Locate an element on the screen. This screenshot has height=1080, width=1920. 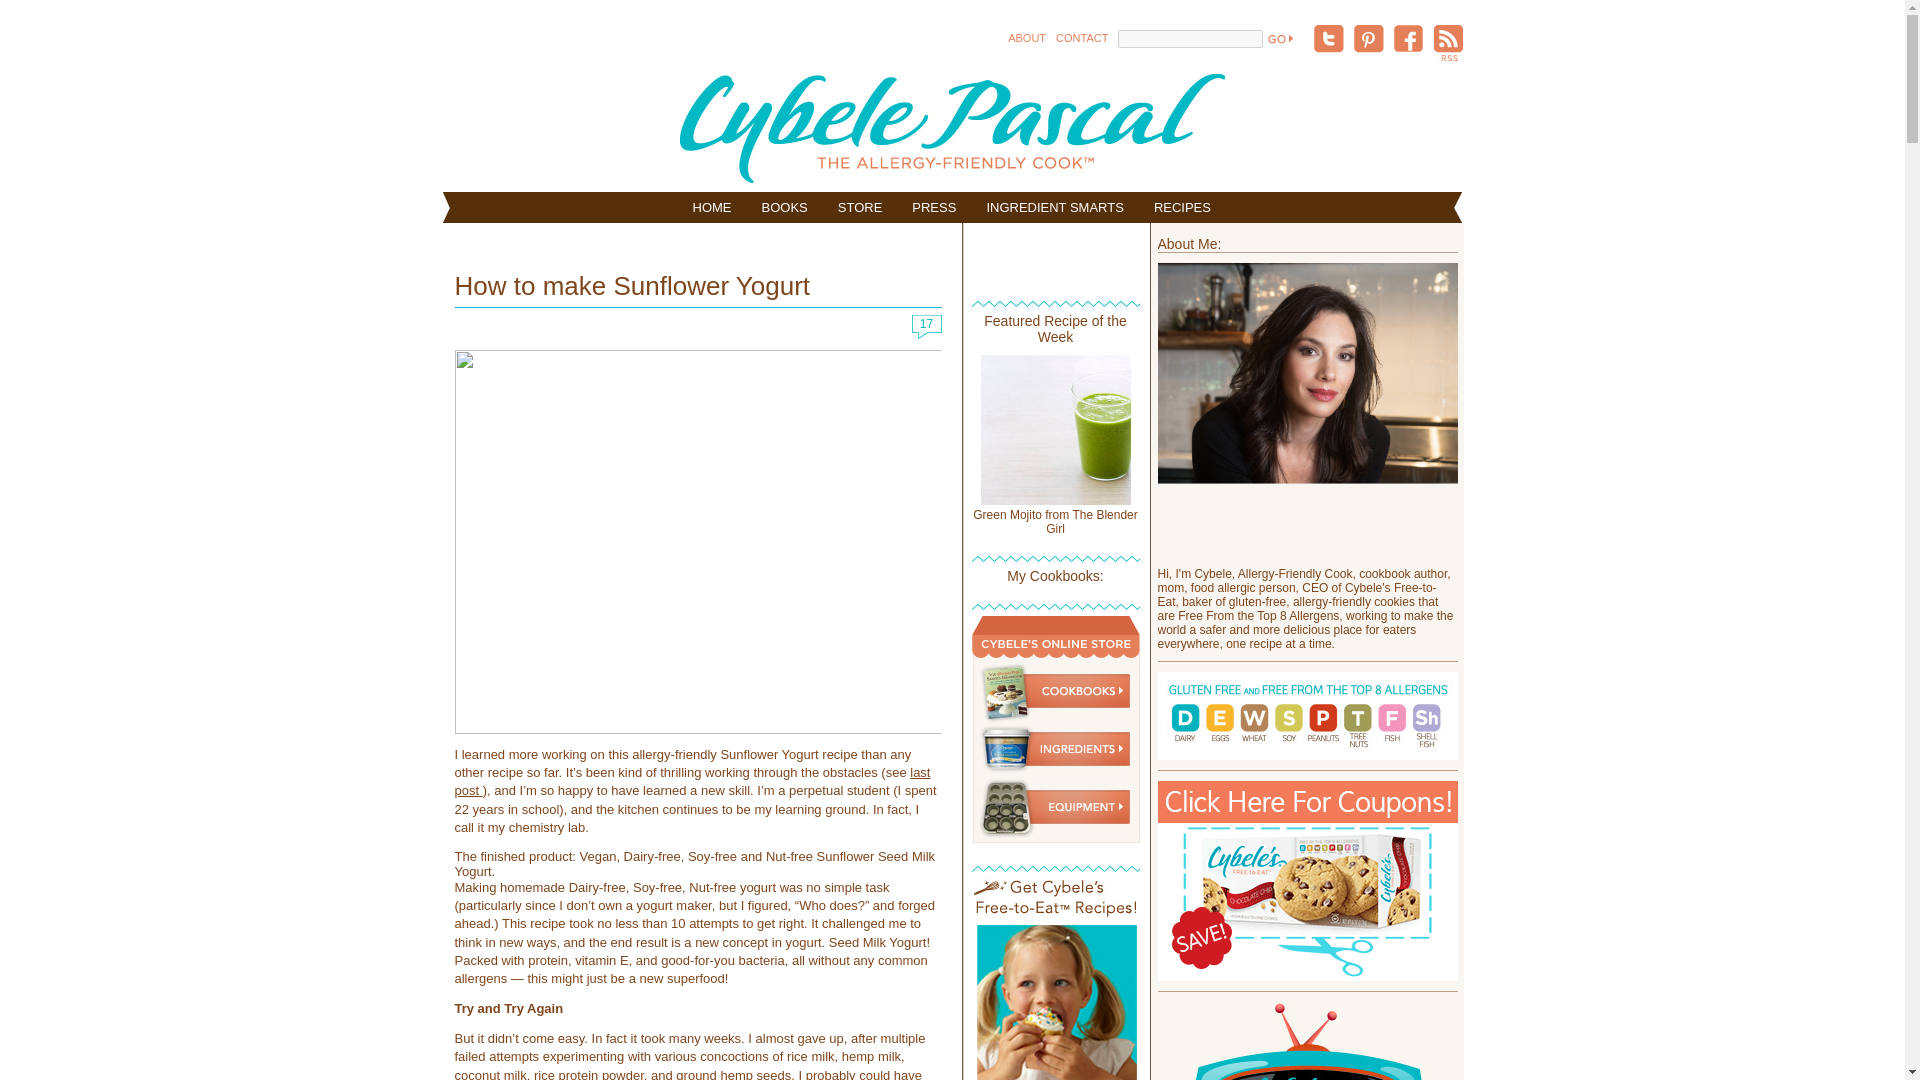
RECIPES is located at coordinates (1182, 207).